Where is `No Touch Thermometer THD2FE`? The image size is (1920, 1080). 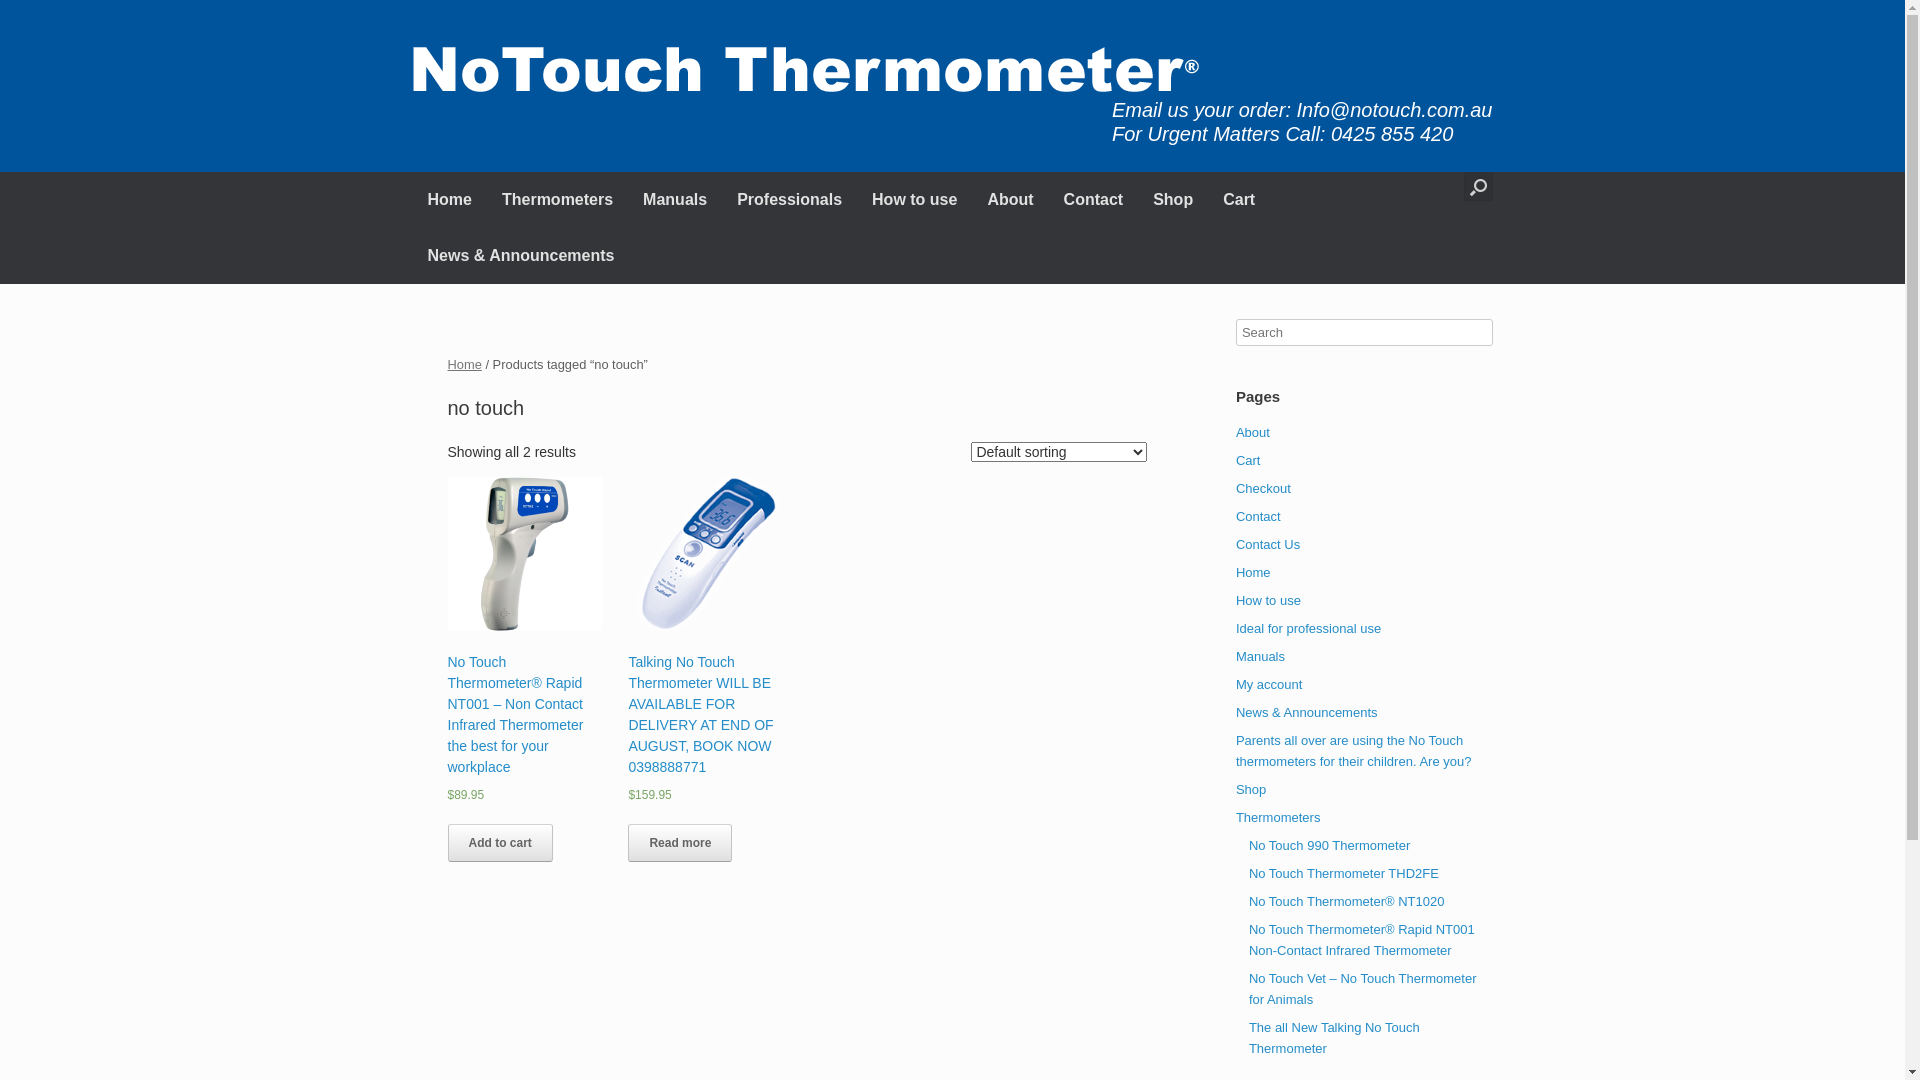 No Touch Thermometer THD2FE is located at coordinates (1344, 874).